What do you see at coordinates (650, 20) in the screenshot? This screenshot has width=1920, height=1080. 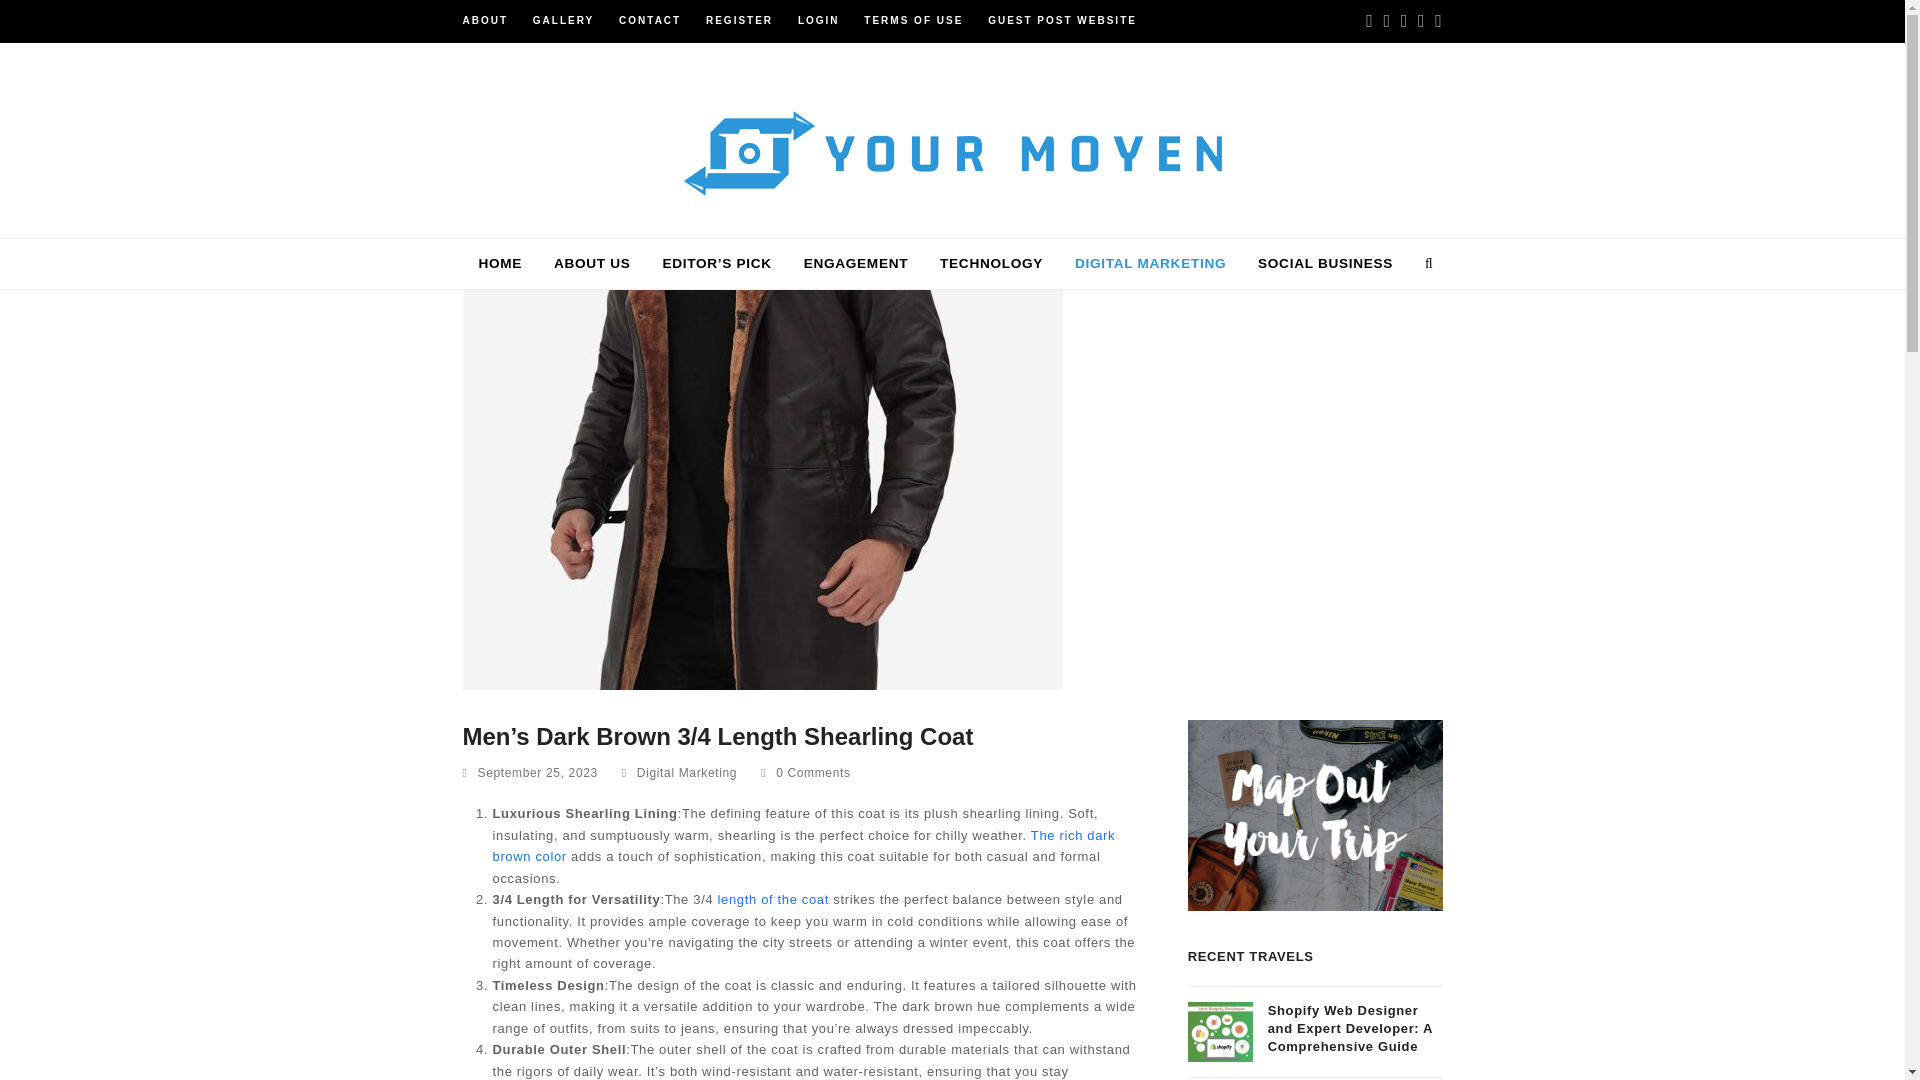 I see `CONTACT` at bounding box center [650, 20].